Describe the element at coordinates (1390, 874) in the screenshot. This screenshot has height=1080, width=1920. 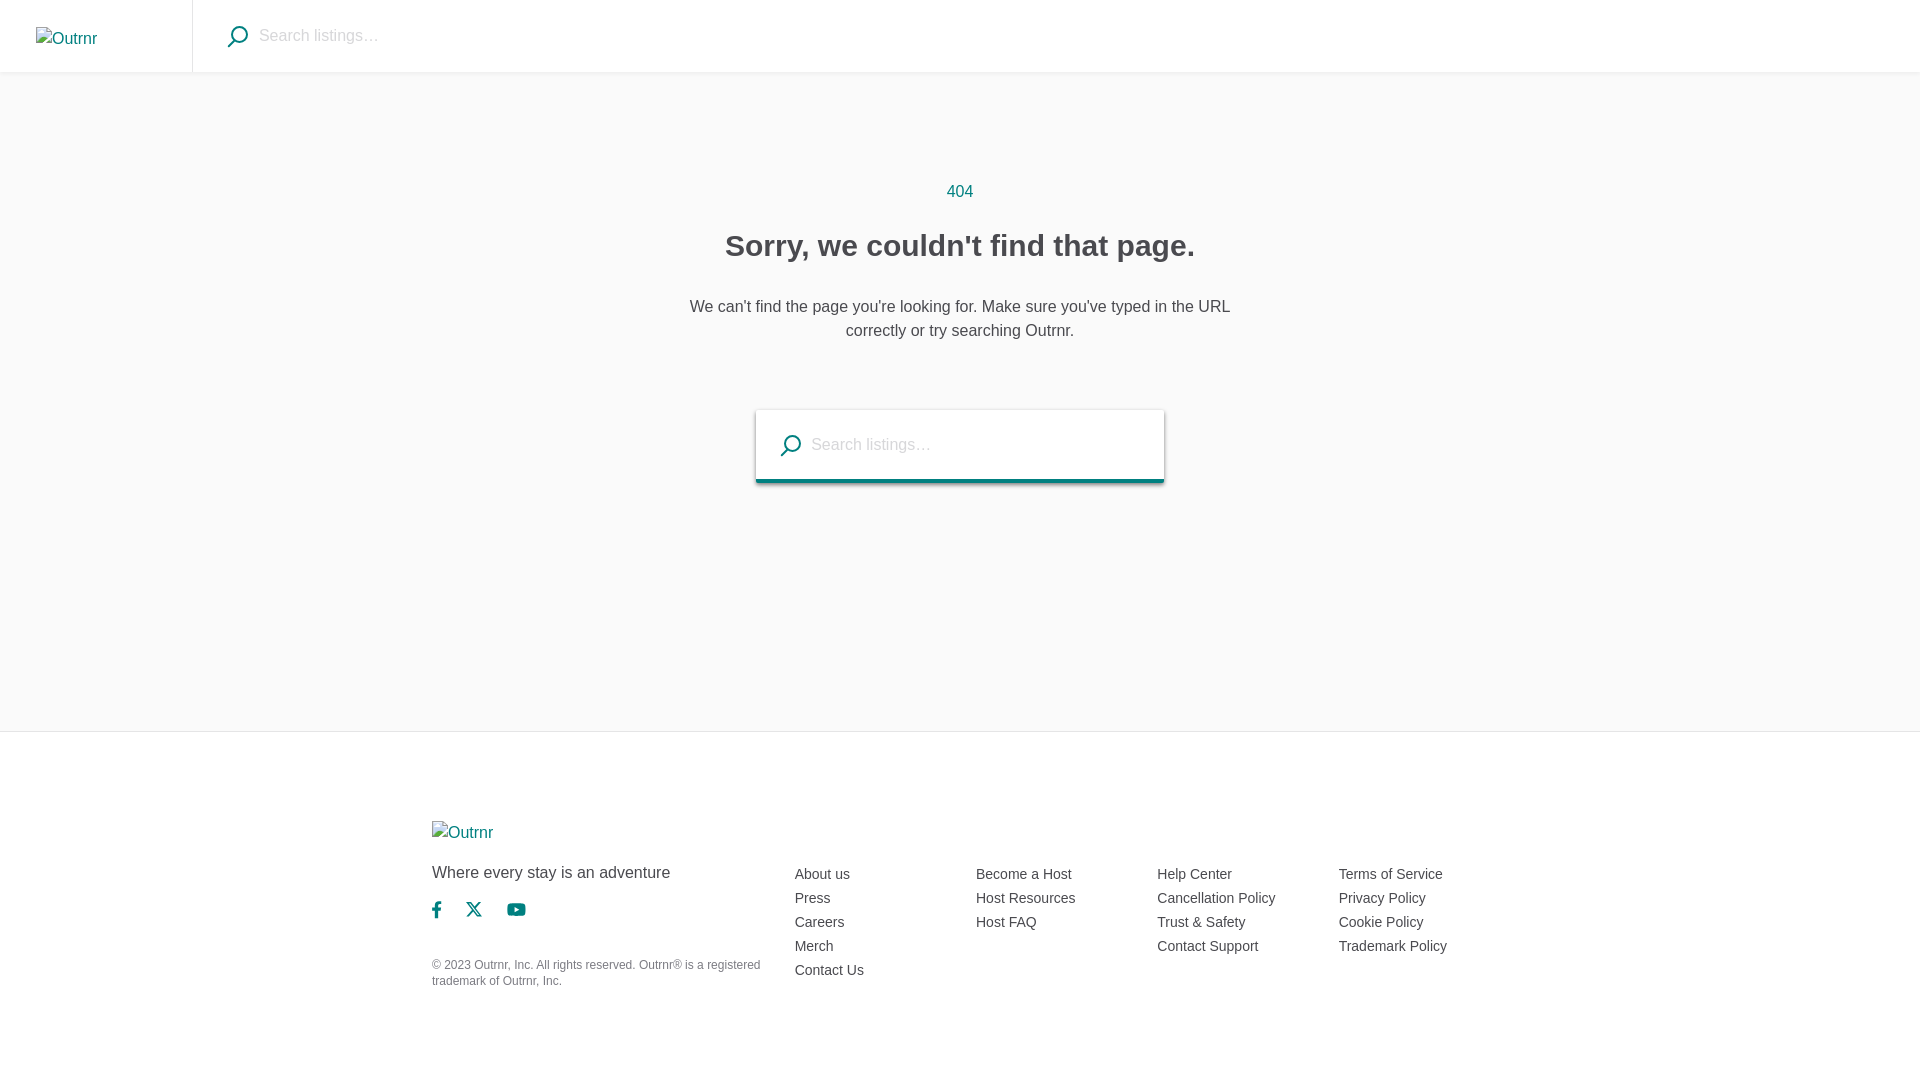
I see `Terms of Service` at that location.